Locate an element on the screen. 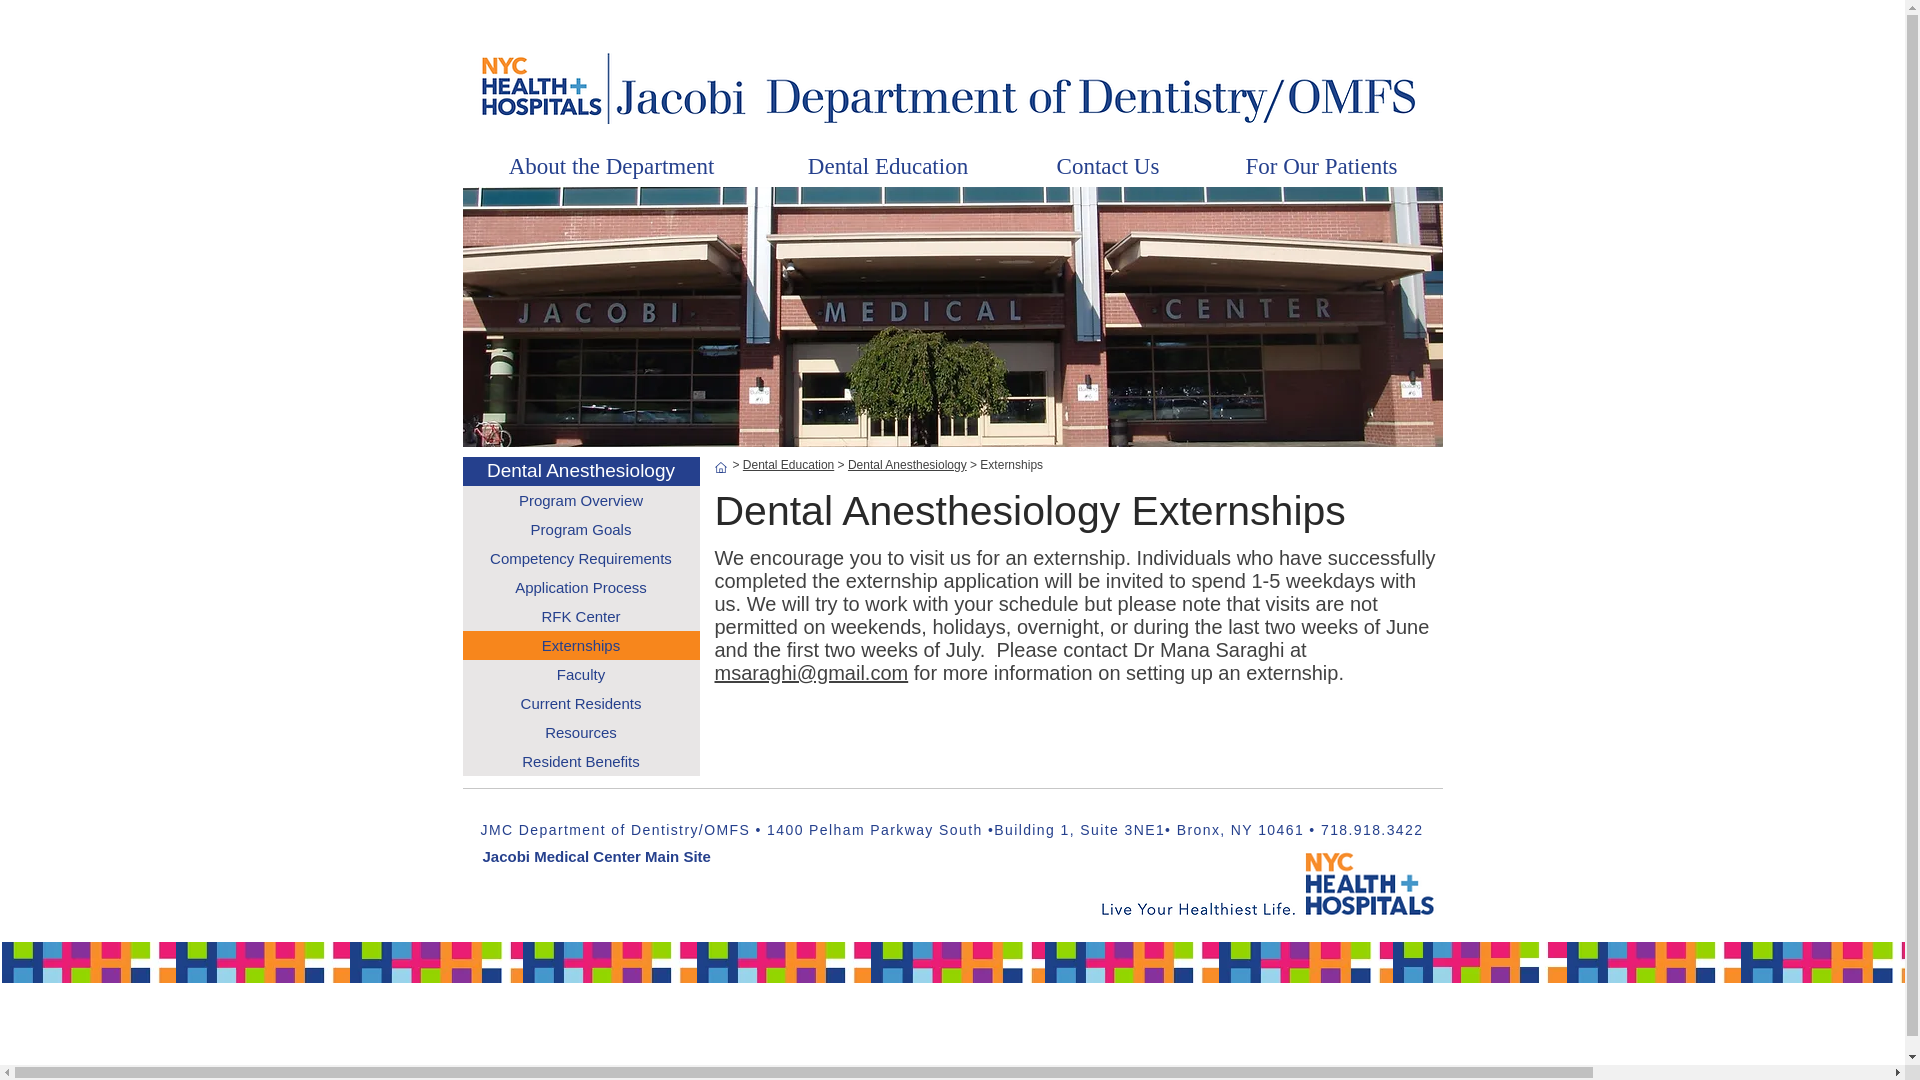  Faculty is located at coordinates (580, 674).